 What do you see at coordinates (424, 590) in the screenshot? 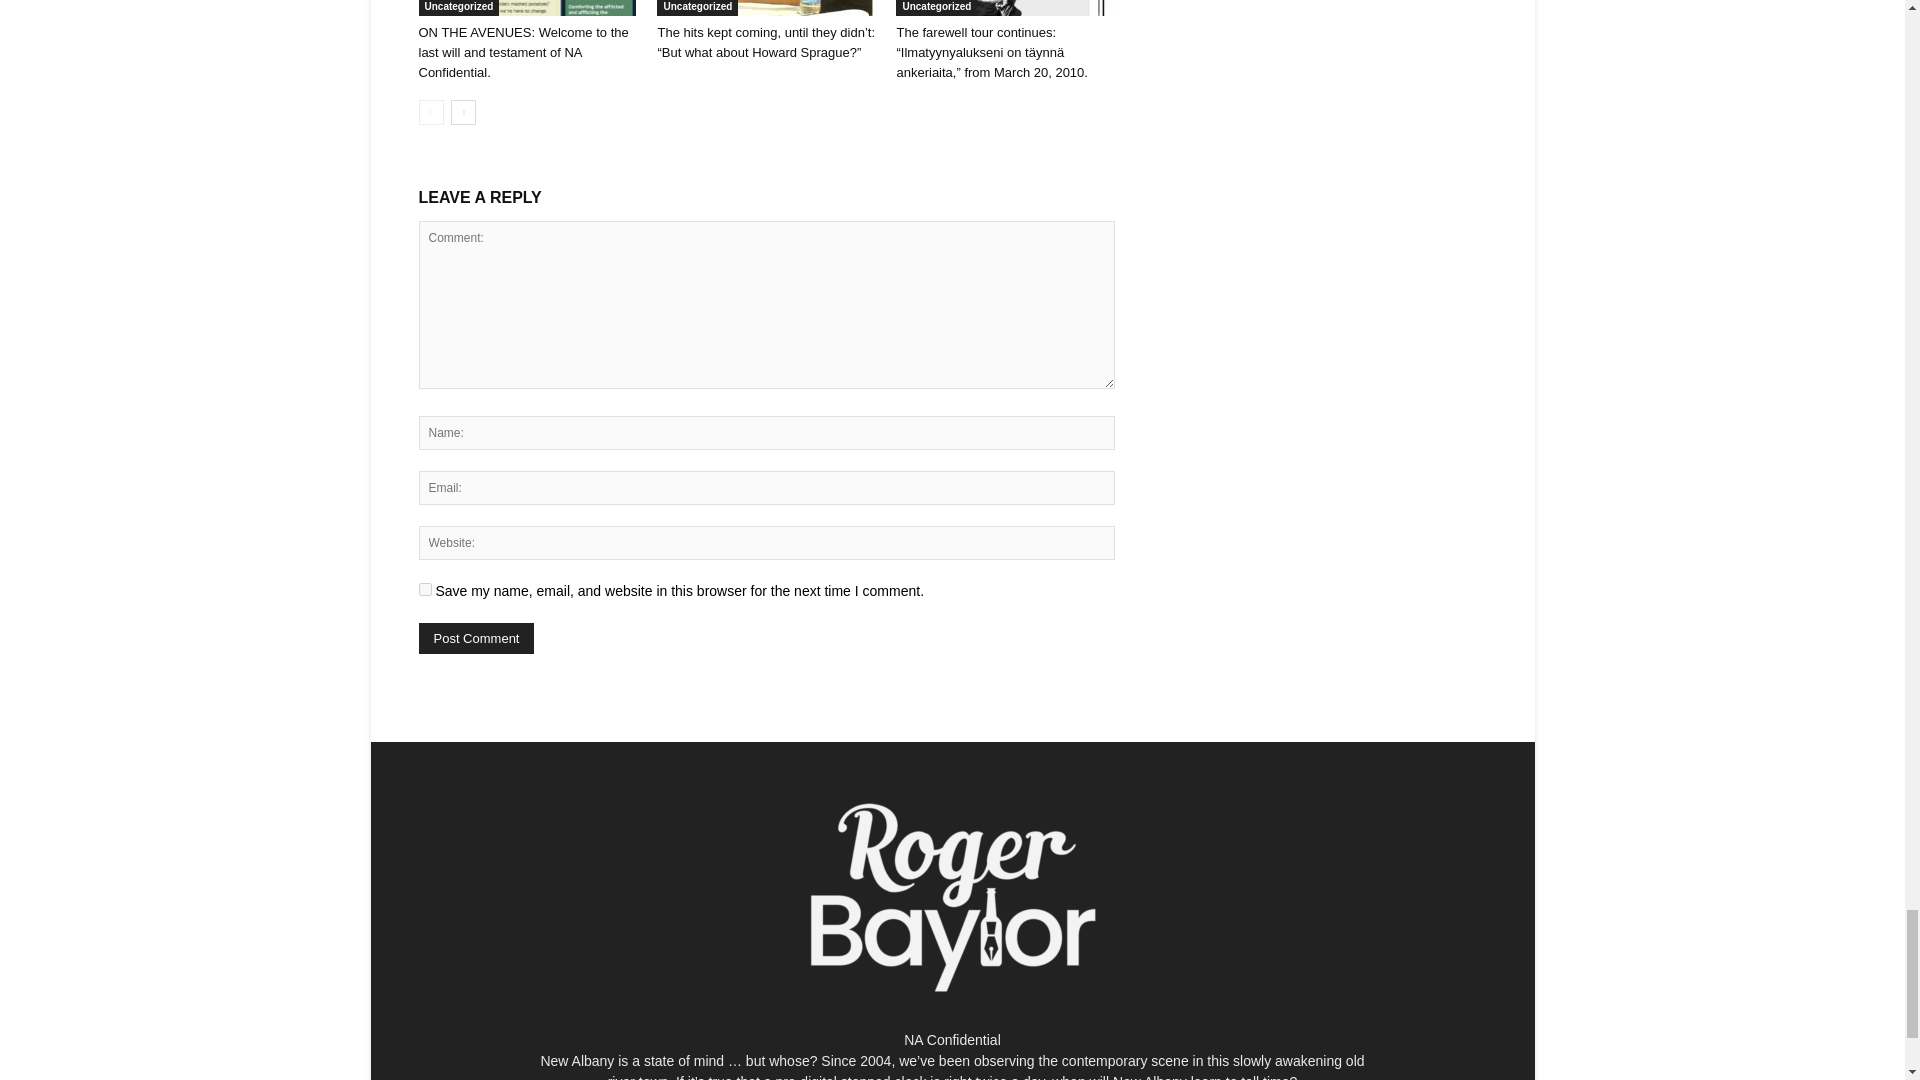
I see `yes` at bounding box center [424, 590].